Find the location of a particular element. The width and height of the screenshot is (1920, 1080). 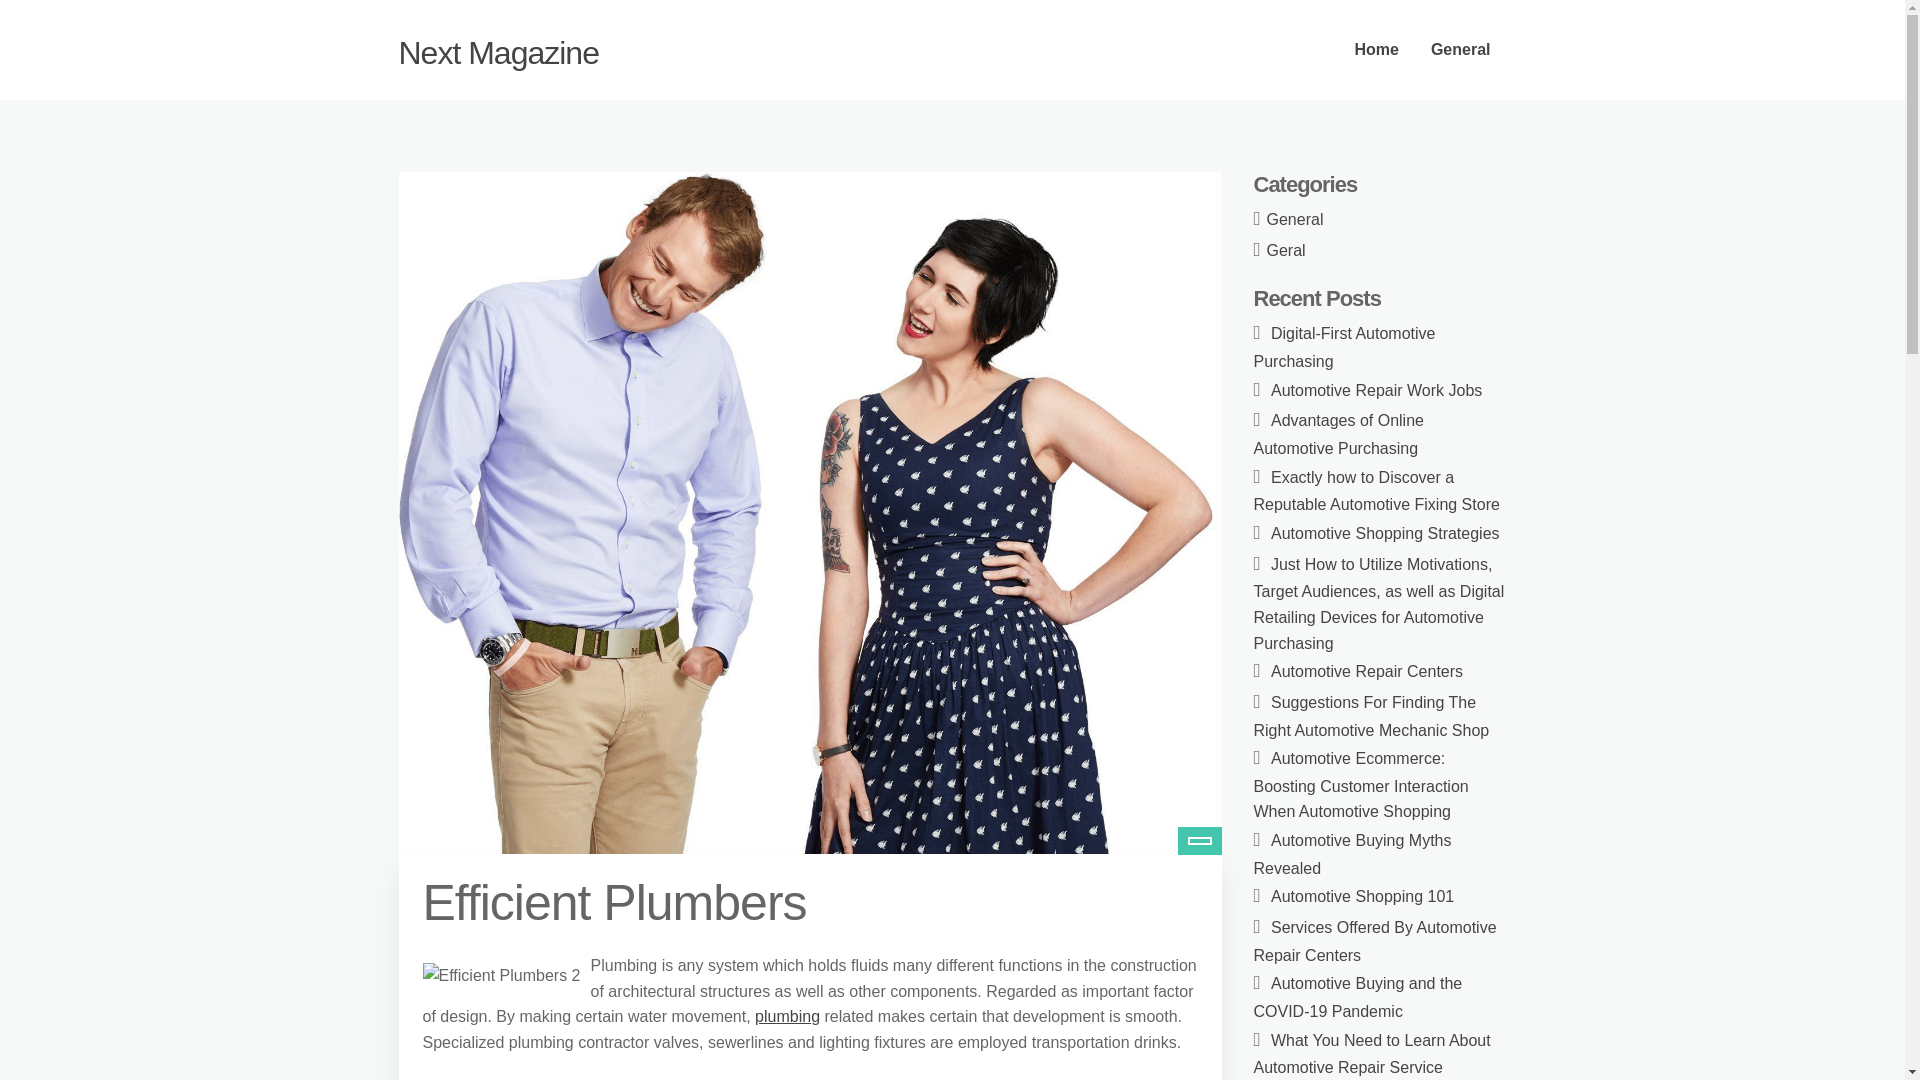

Automotive Buying Myths Revealed is located at coordinates (1352, 854).